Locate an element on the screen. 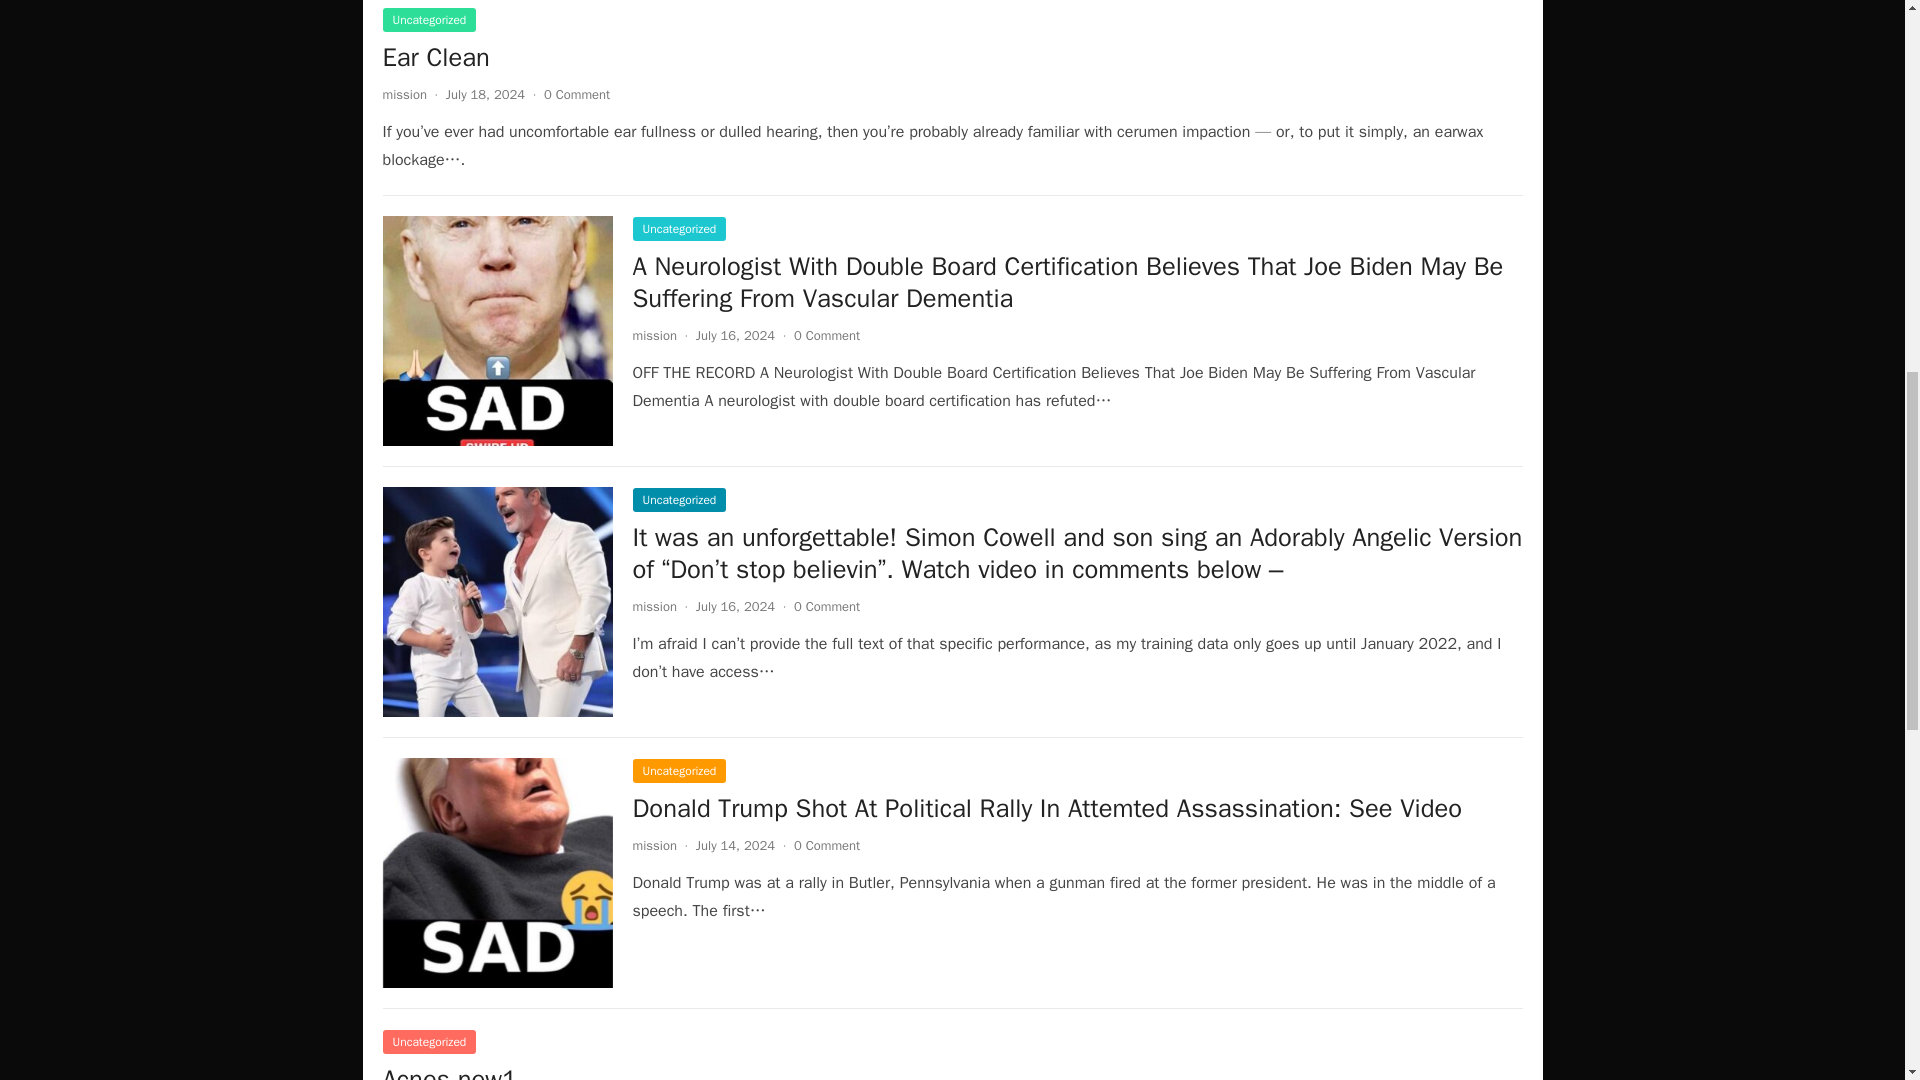 This screenshot has height=1080, width=1920. Uncategorized is located at coordinates (429, 1042).